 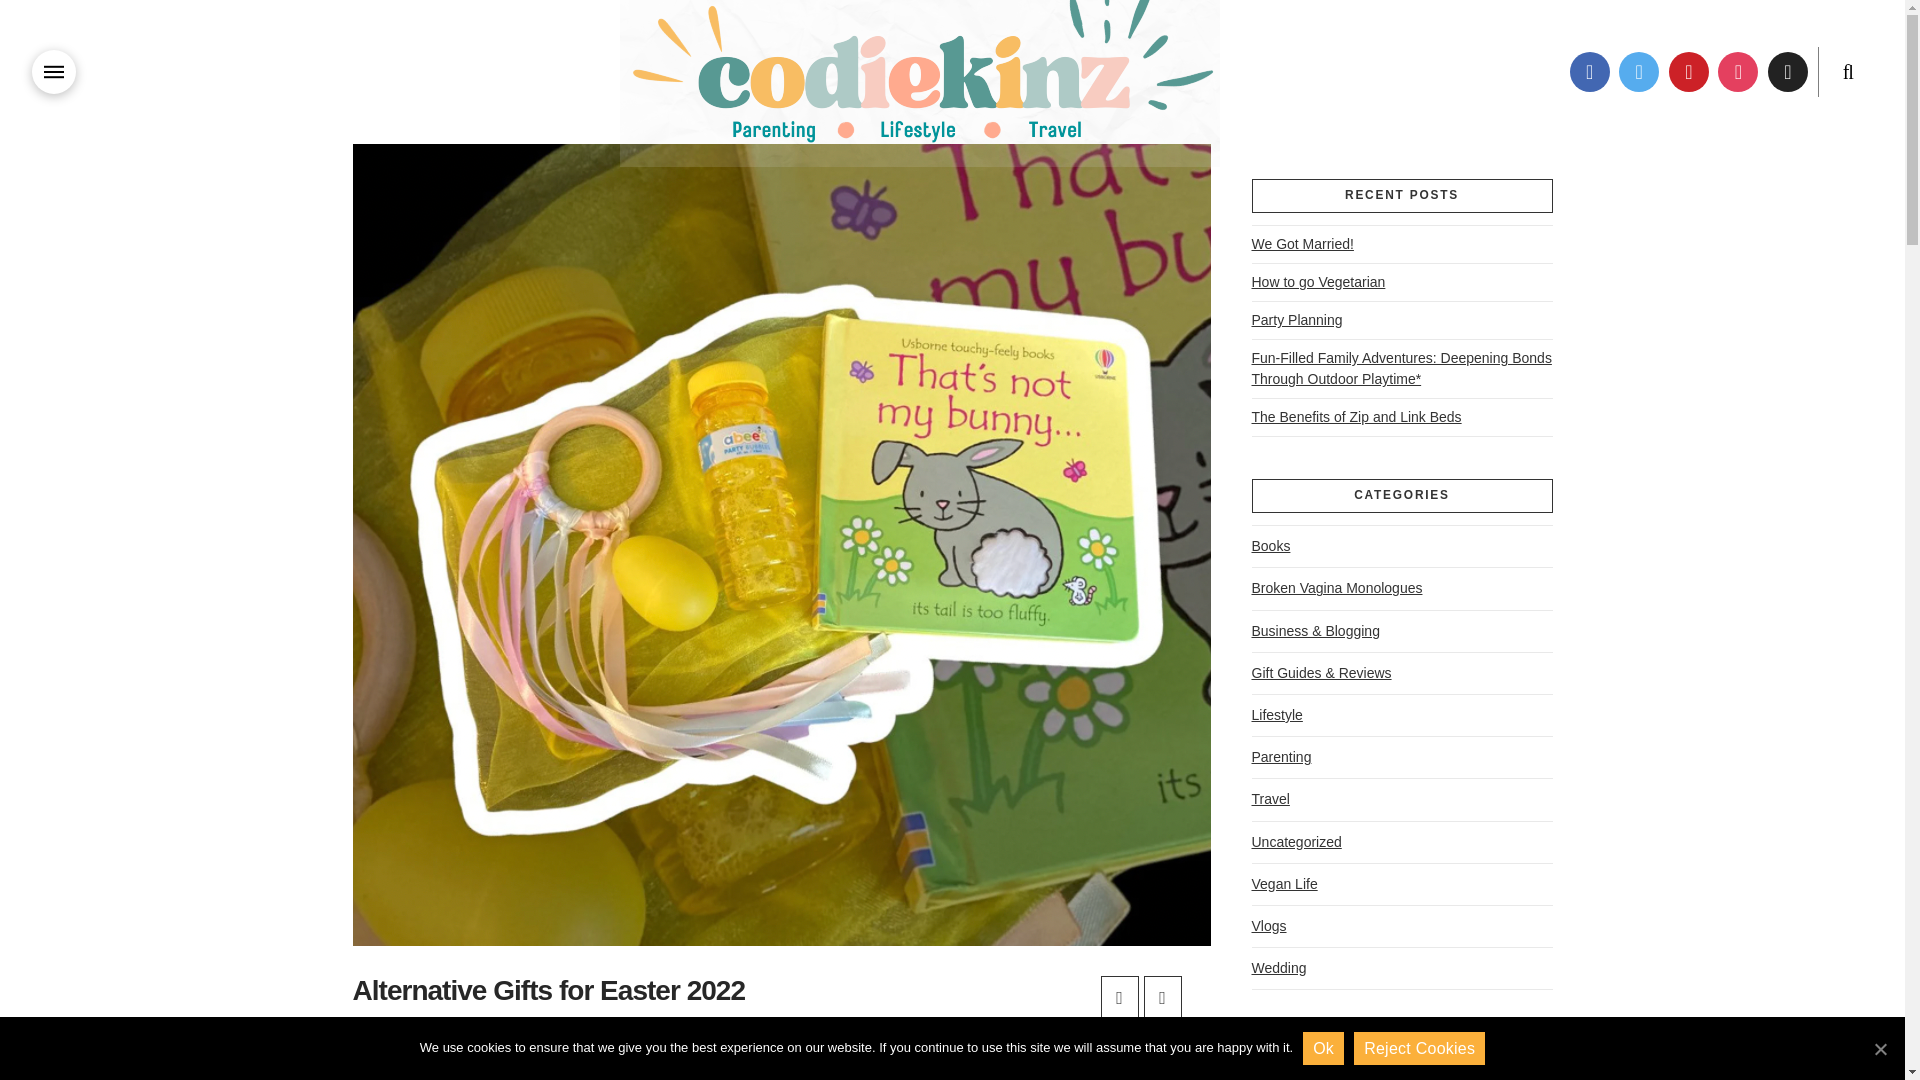 What do you see at coordinates (1281, 756) in the screenshot?
I see `Parenting` at bounding box center [1281, 756].